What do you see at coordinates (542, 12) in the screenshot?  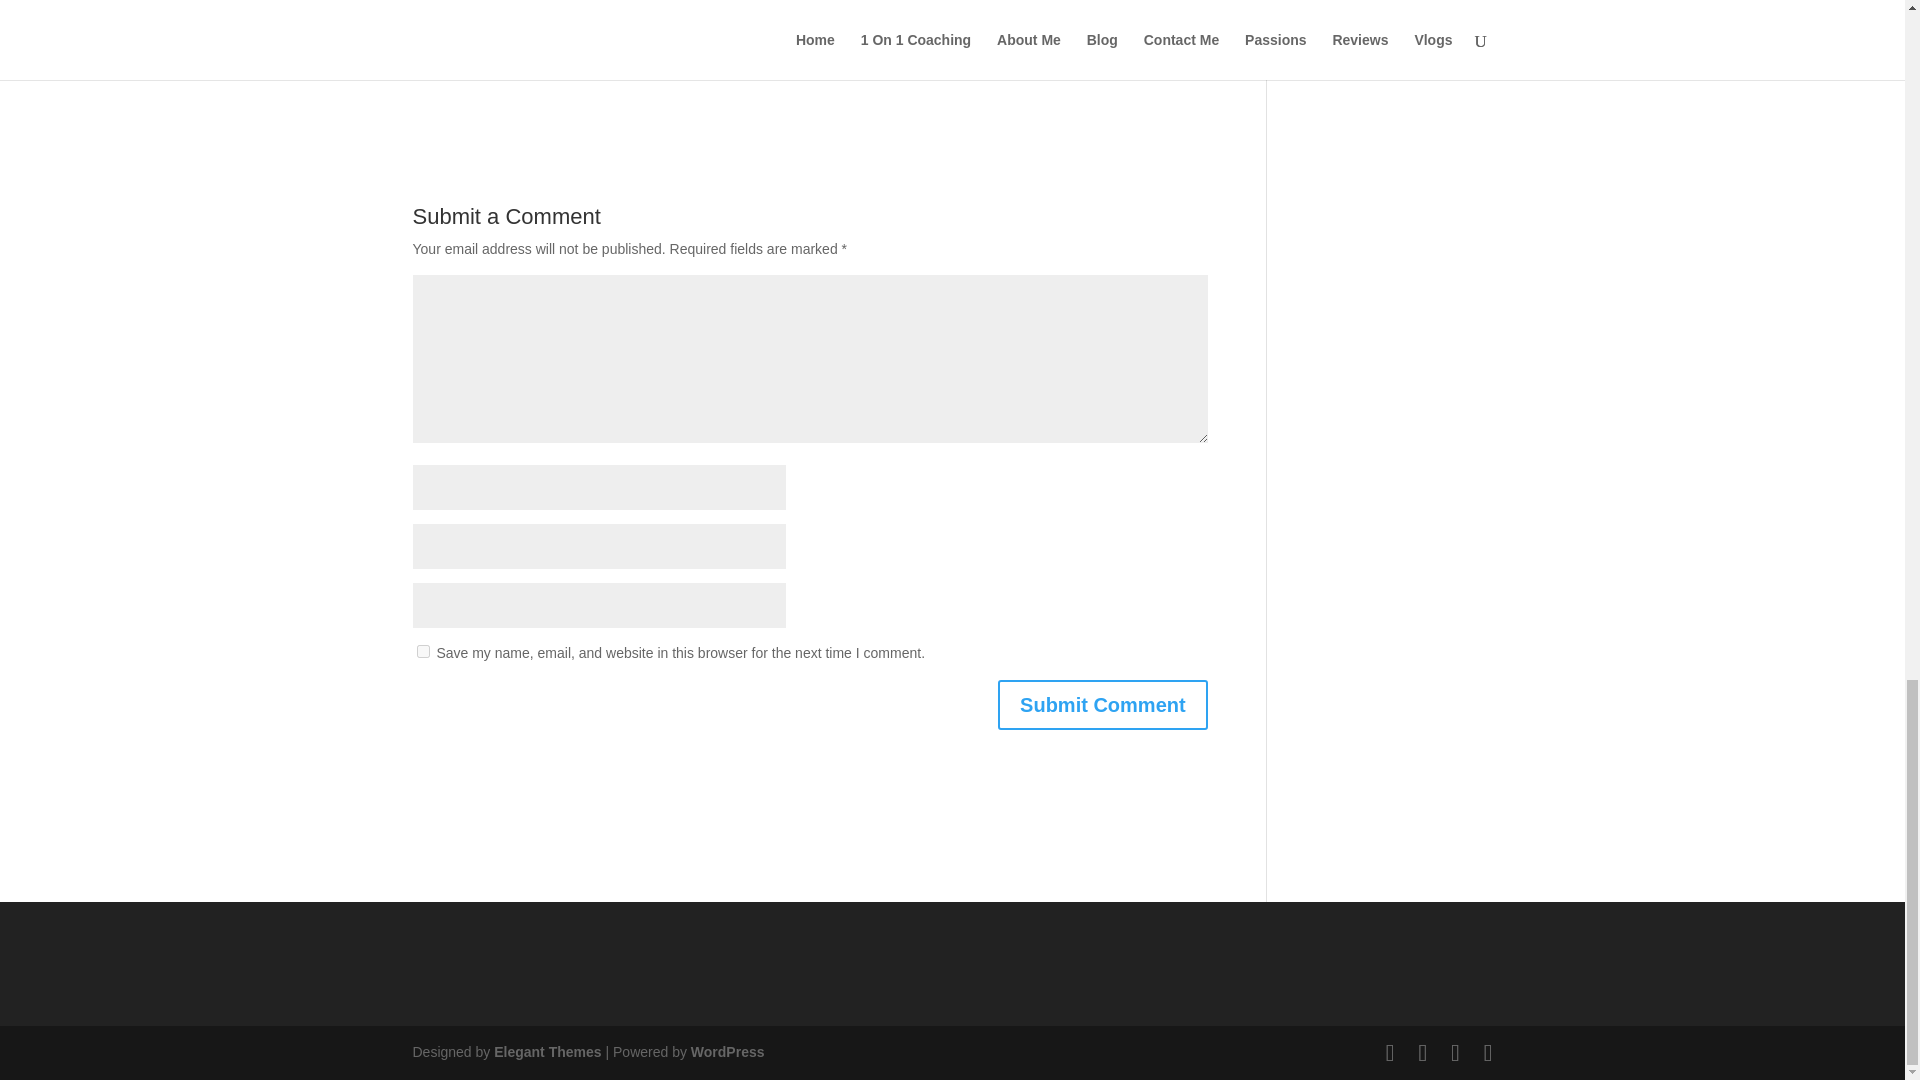 I see `Is Affiliate Marketing Really Dead?` at bounding box center [542, 12].